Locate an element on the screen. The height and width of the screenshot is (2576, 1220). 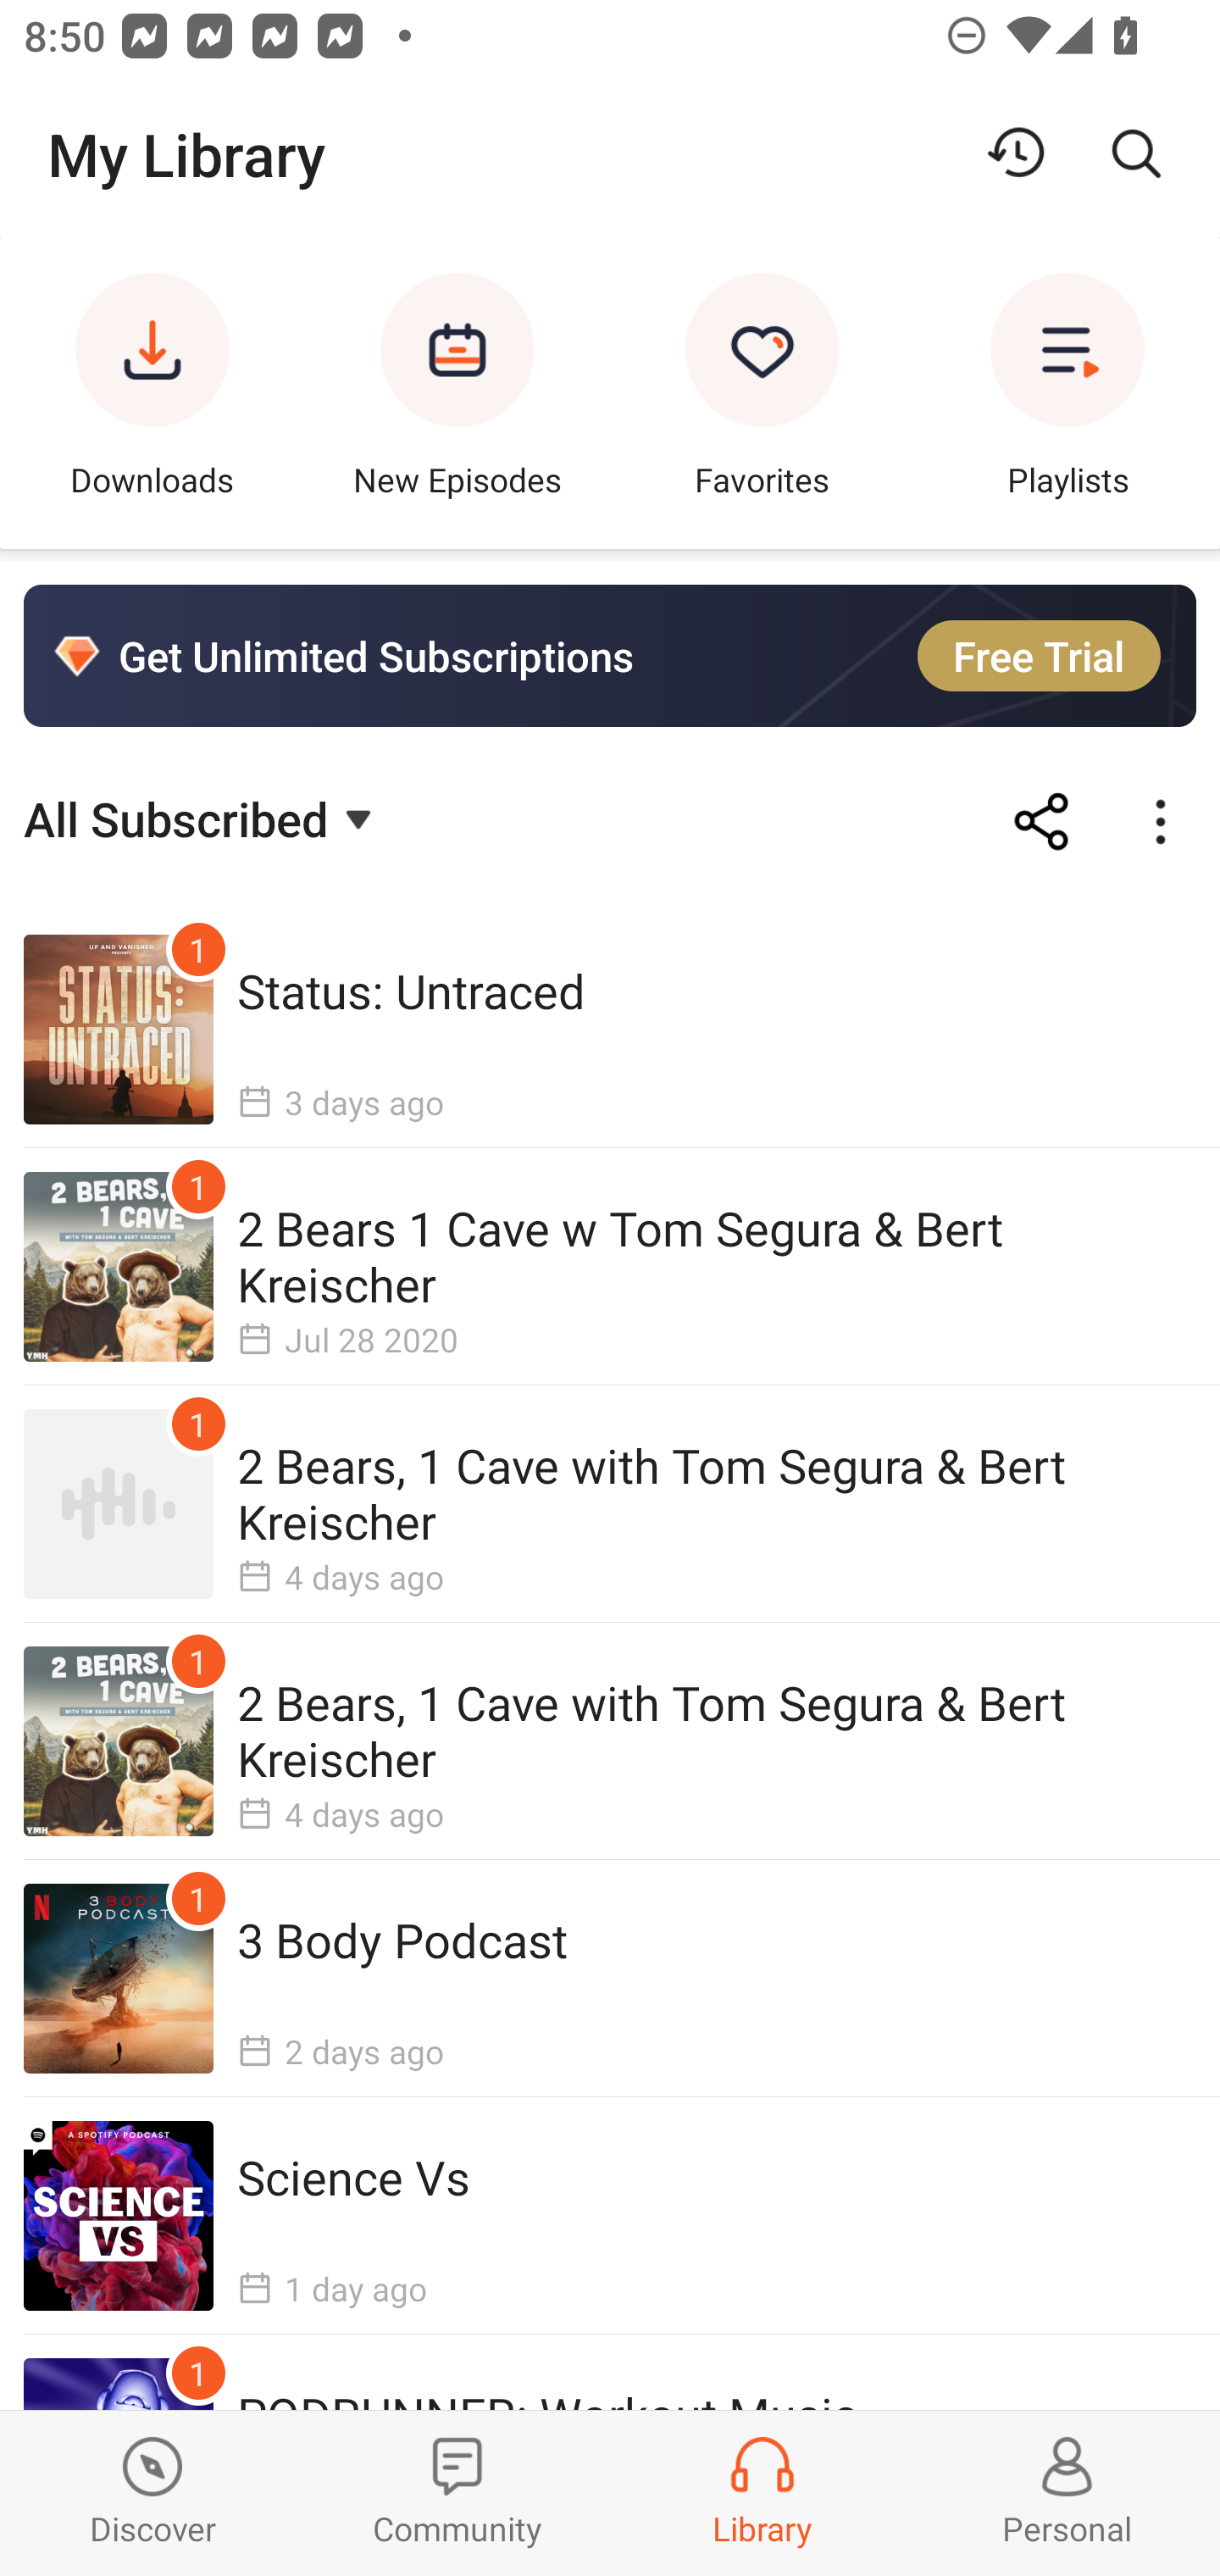
Library is located at coordinates (762, 2493).